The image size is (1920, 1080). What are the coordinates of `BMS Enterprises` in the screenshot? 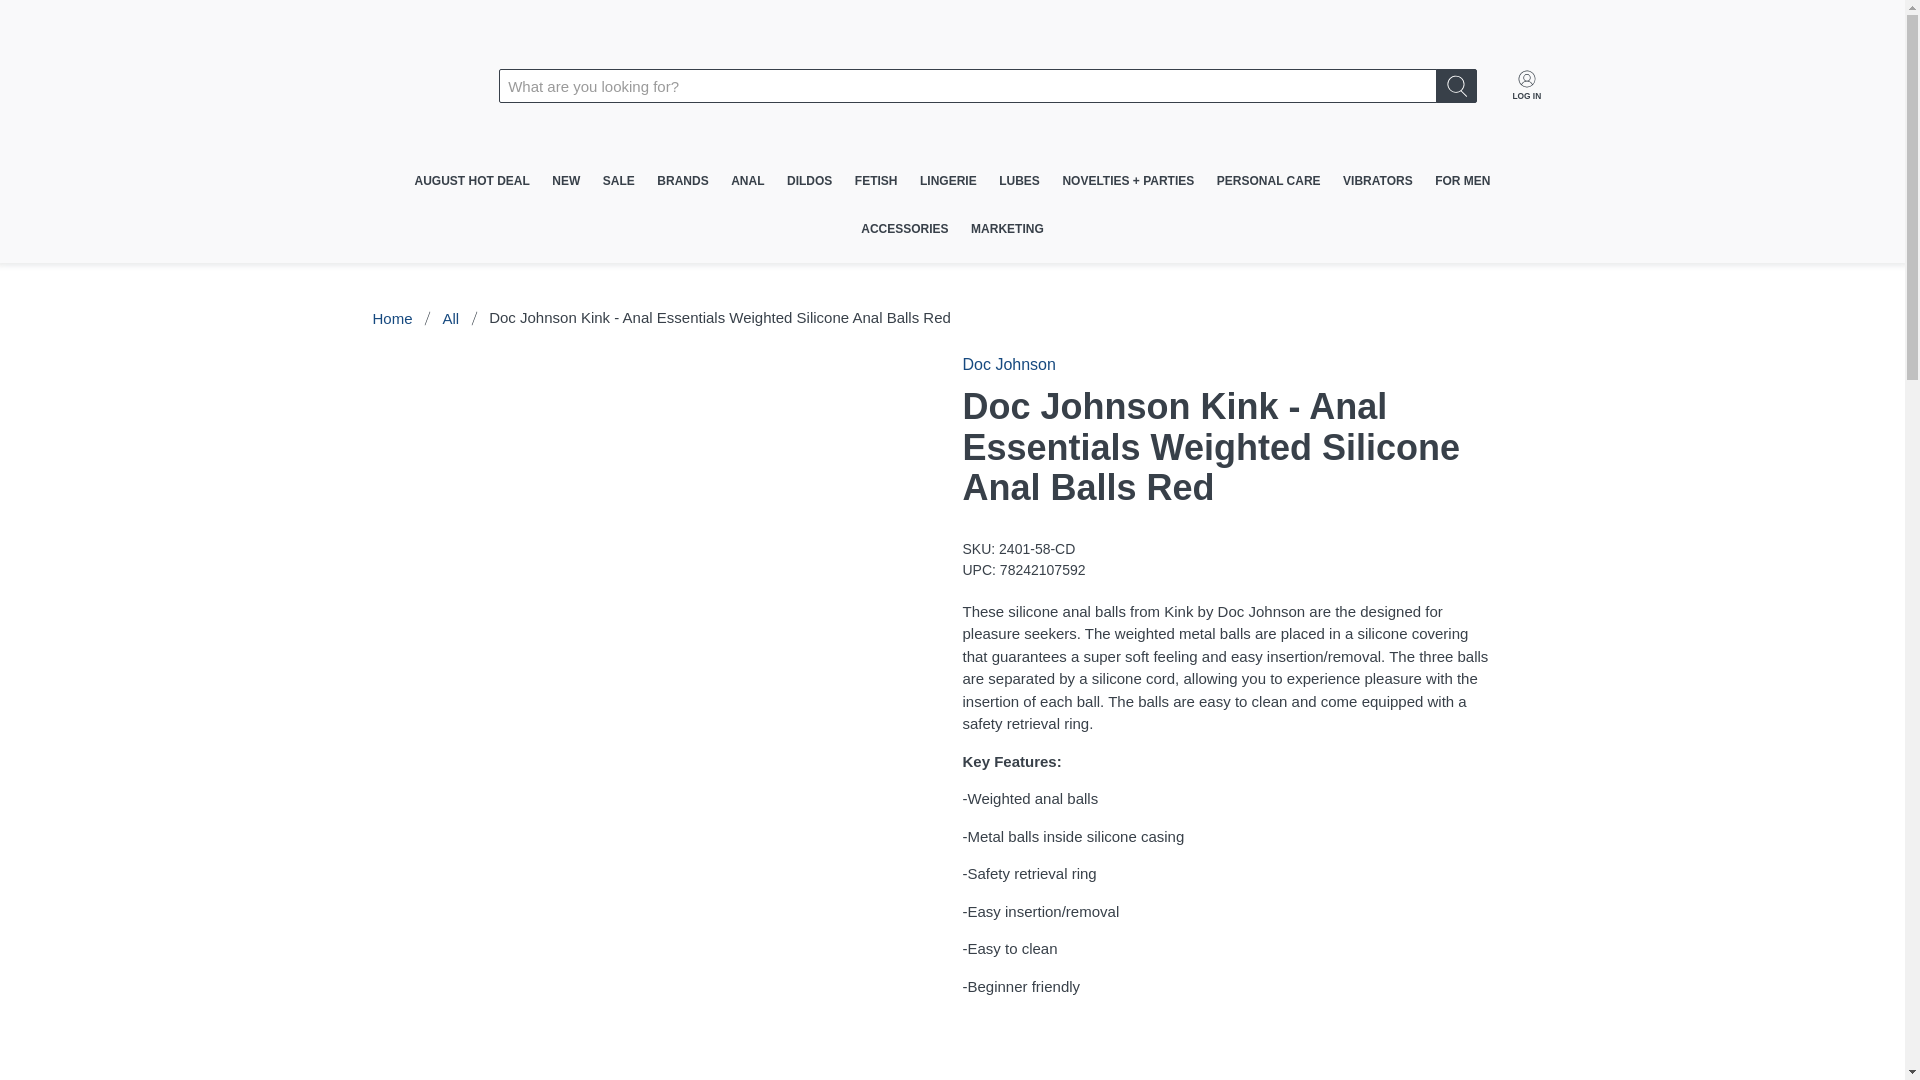 It's located at (392, 318).